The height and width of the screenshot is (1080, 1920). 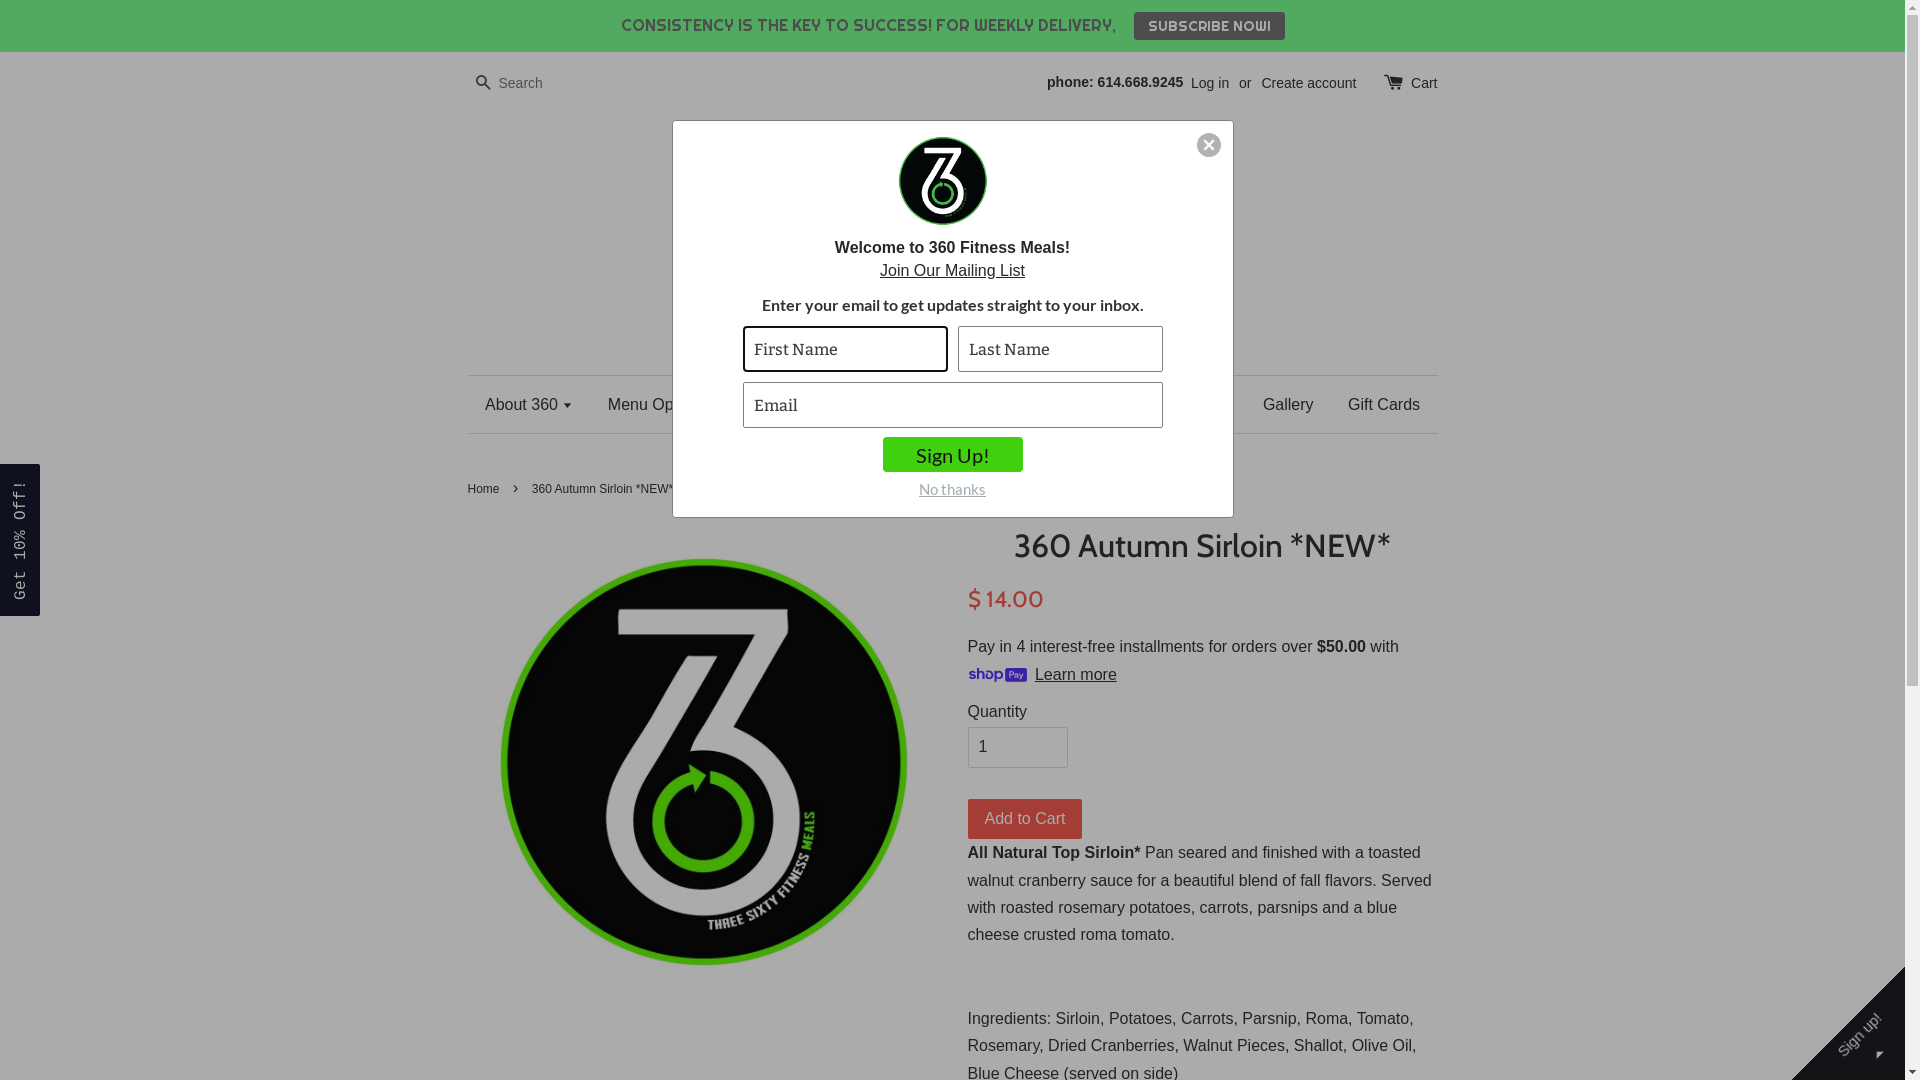 What do you see at coordinates (666, 404) in the screenshot?
I see `Menu Options` at bounding box center [666, 404].